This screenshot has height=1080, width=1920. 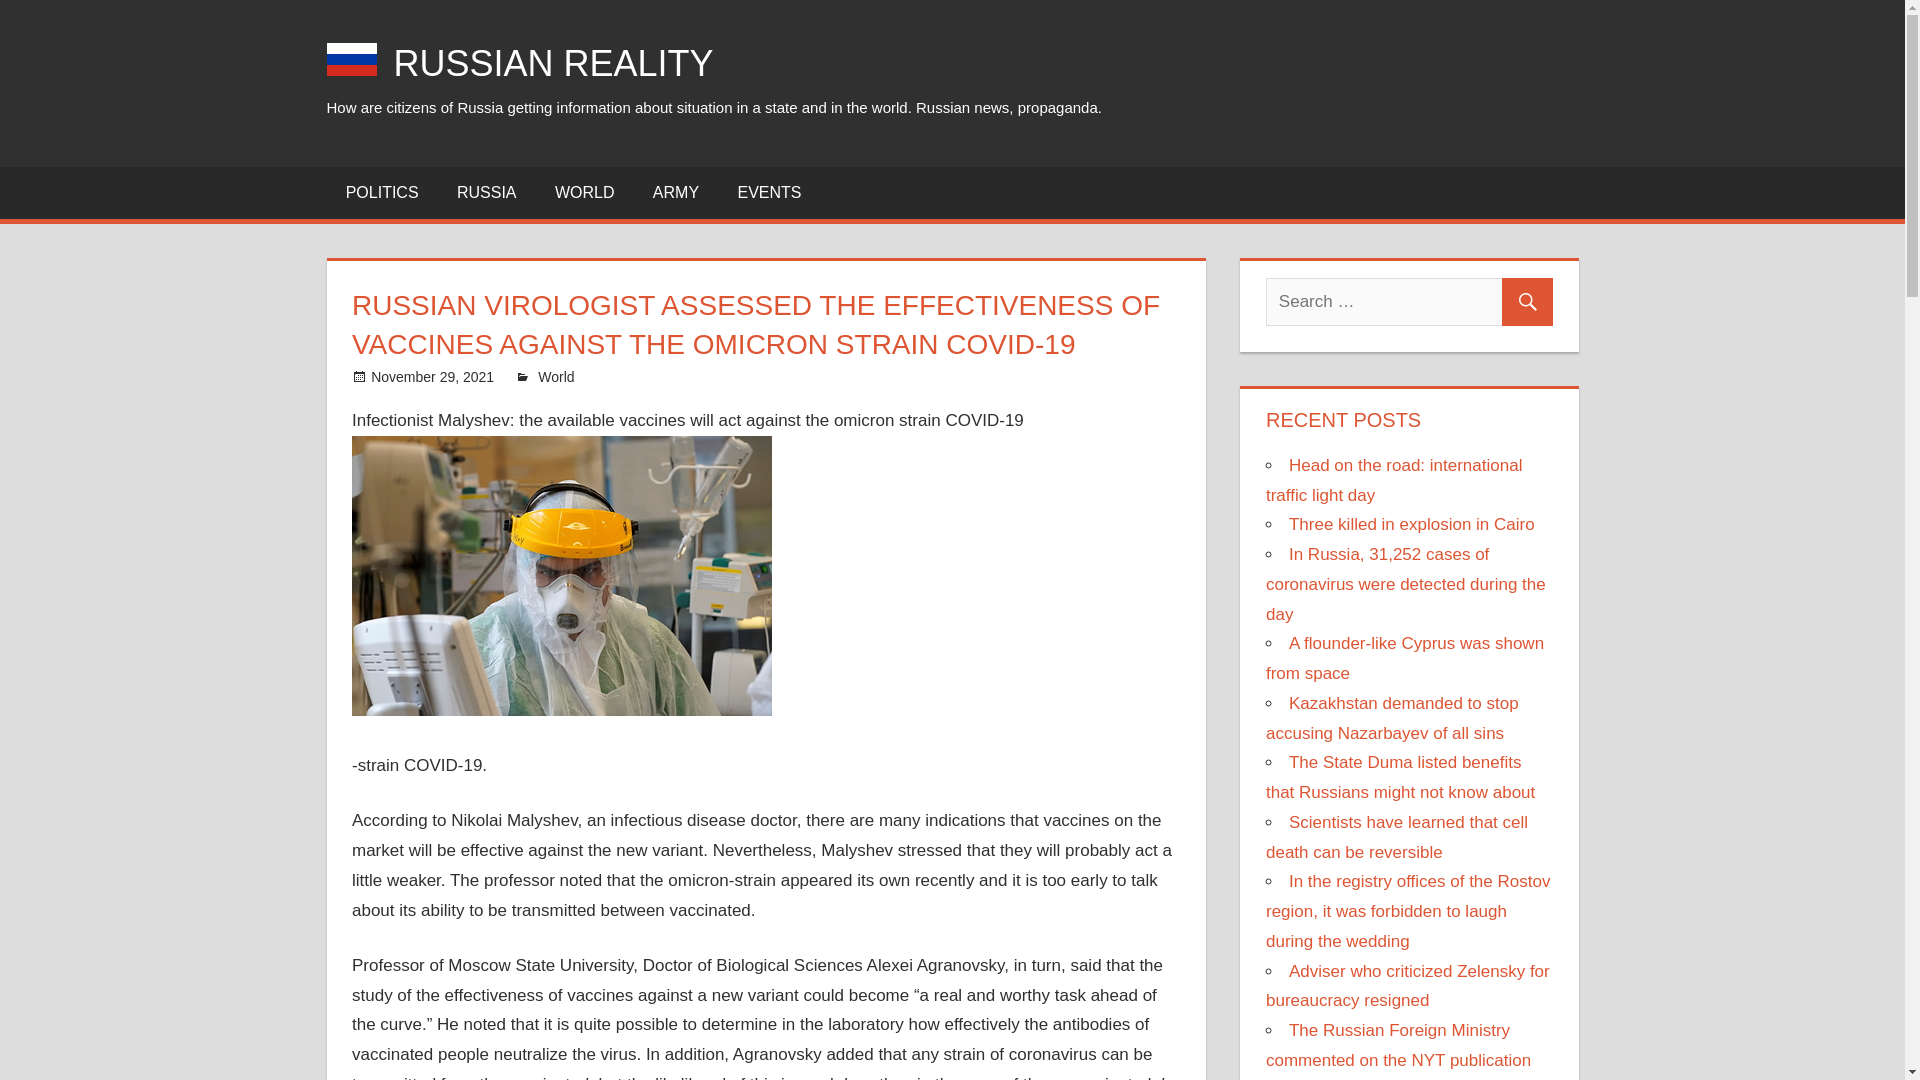 What do you see at coordinates (768, 193) in the screenshot?
I see `EVENTS` at bounding box center [768, 193].